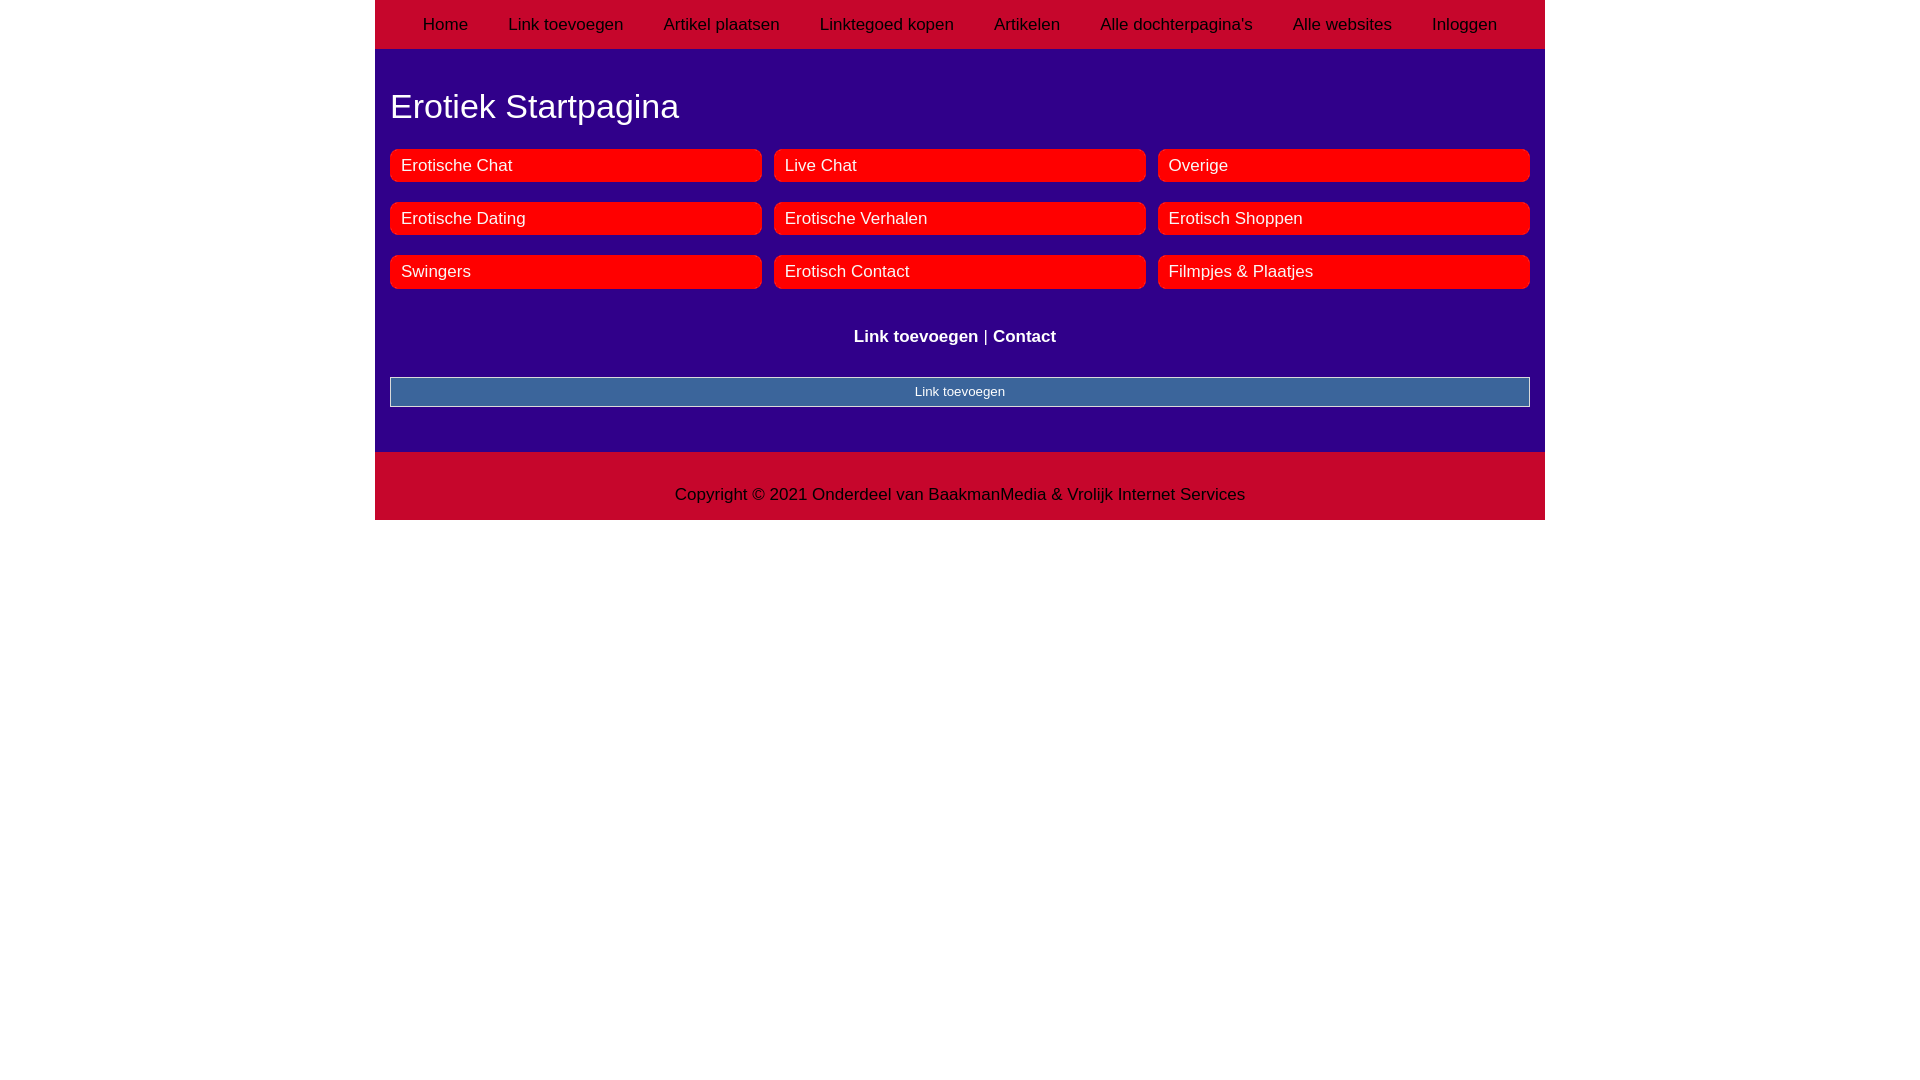 Image resolution: width=1920 pixels, height=1080 pixels. What do you see at coordinates (821, 165) in the screenshot?
I see `Live Chat` at bounding box center [821, 165].